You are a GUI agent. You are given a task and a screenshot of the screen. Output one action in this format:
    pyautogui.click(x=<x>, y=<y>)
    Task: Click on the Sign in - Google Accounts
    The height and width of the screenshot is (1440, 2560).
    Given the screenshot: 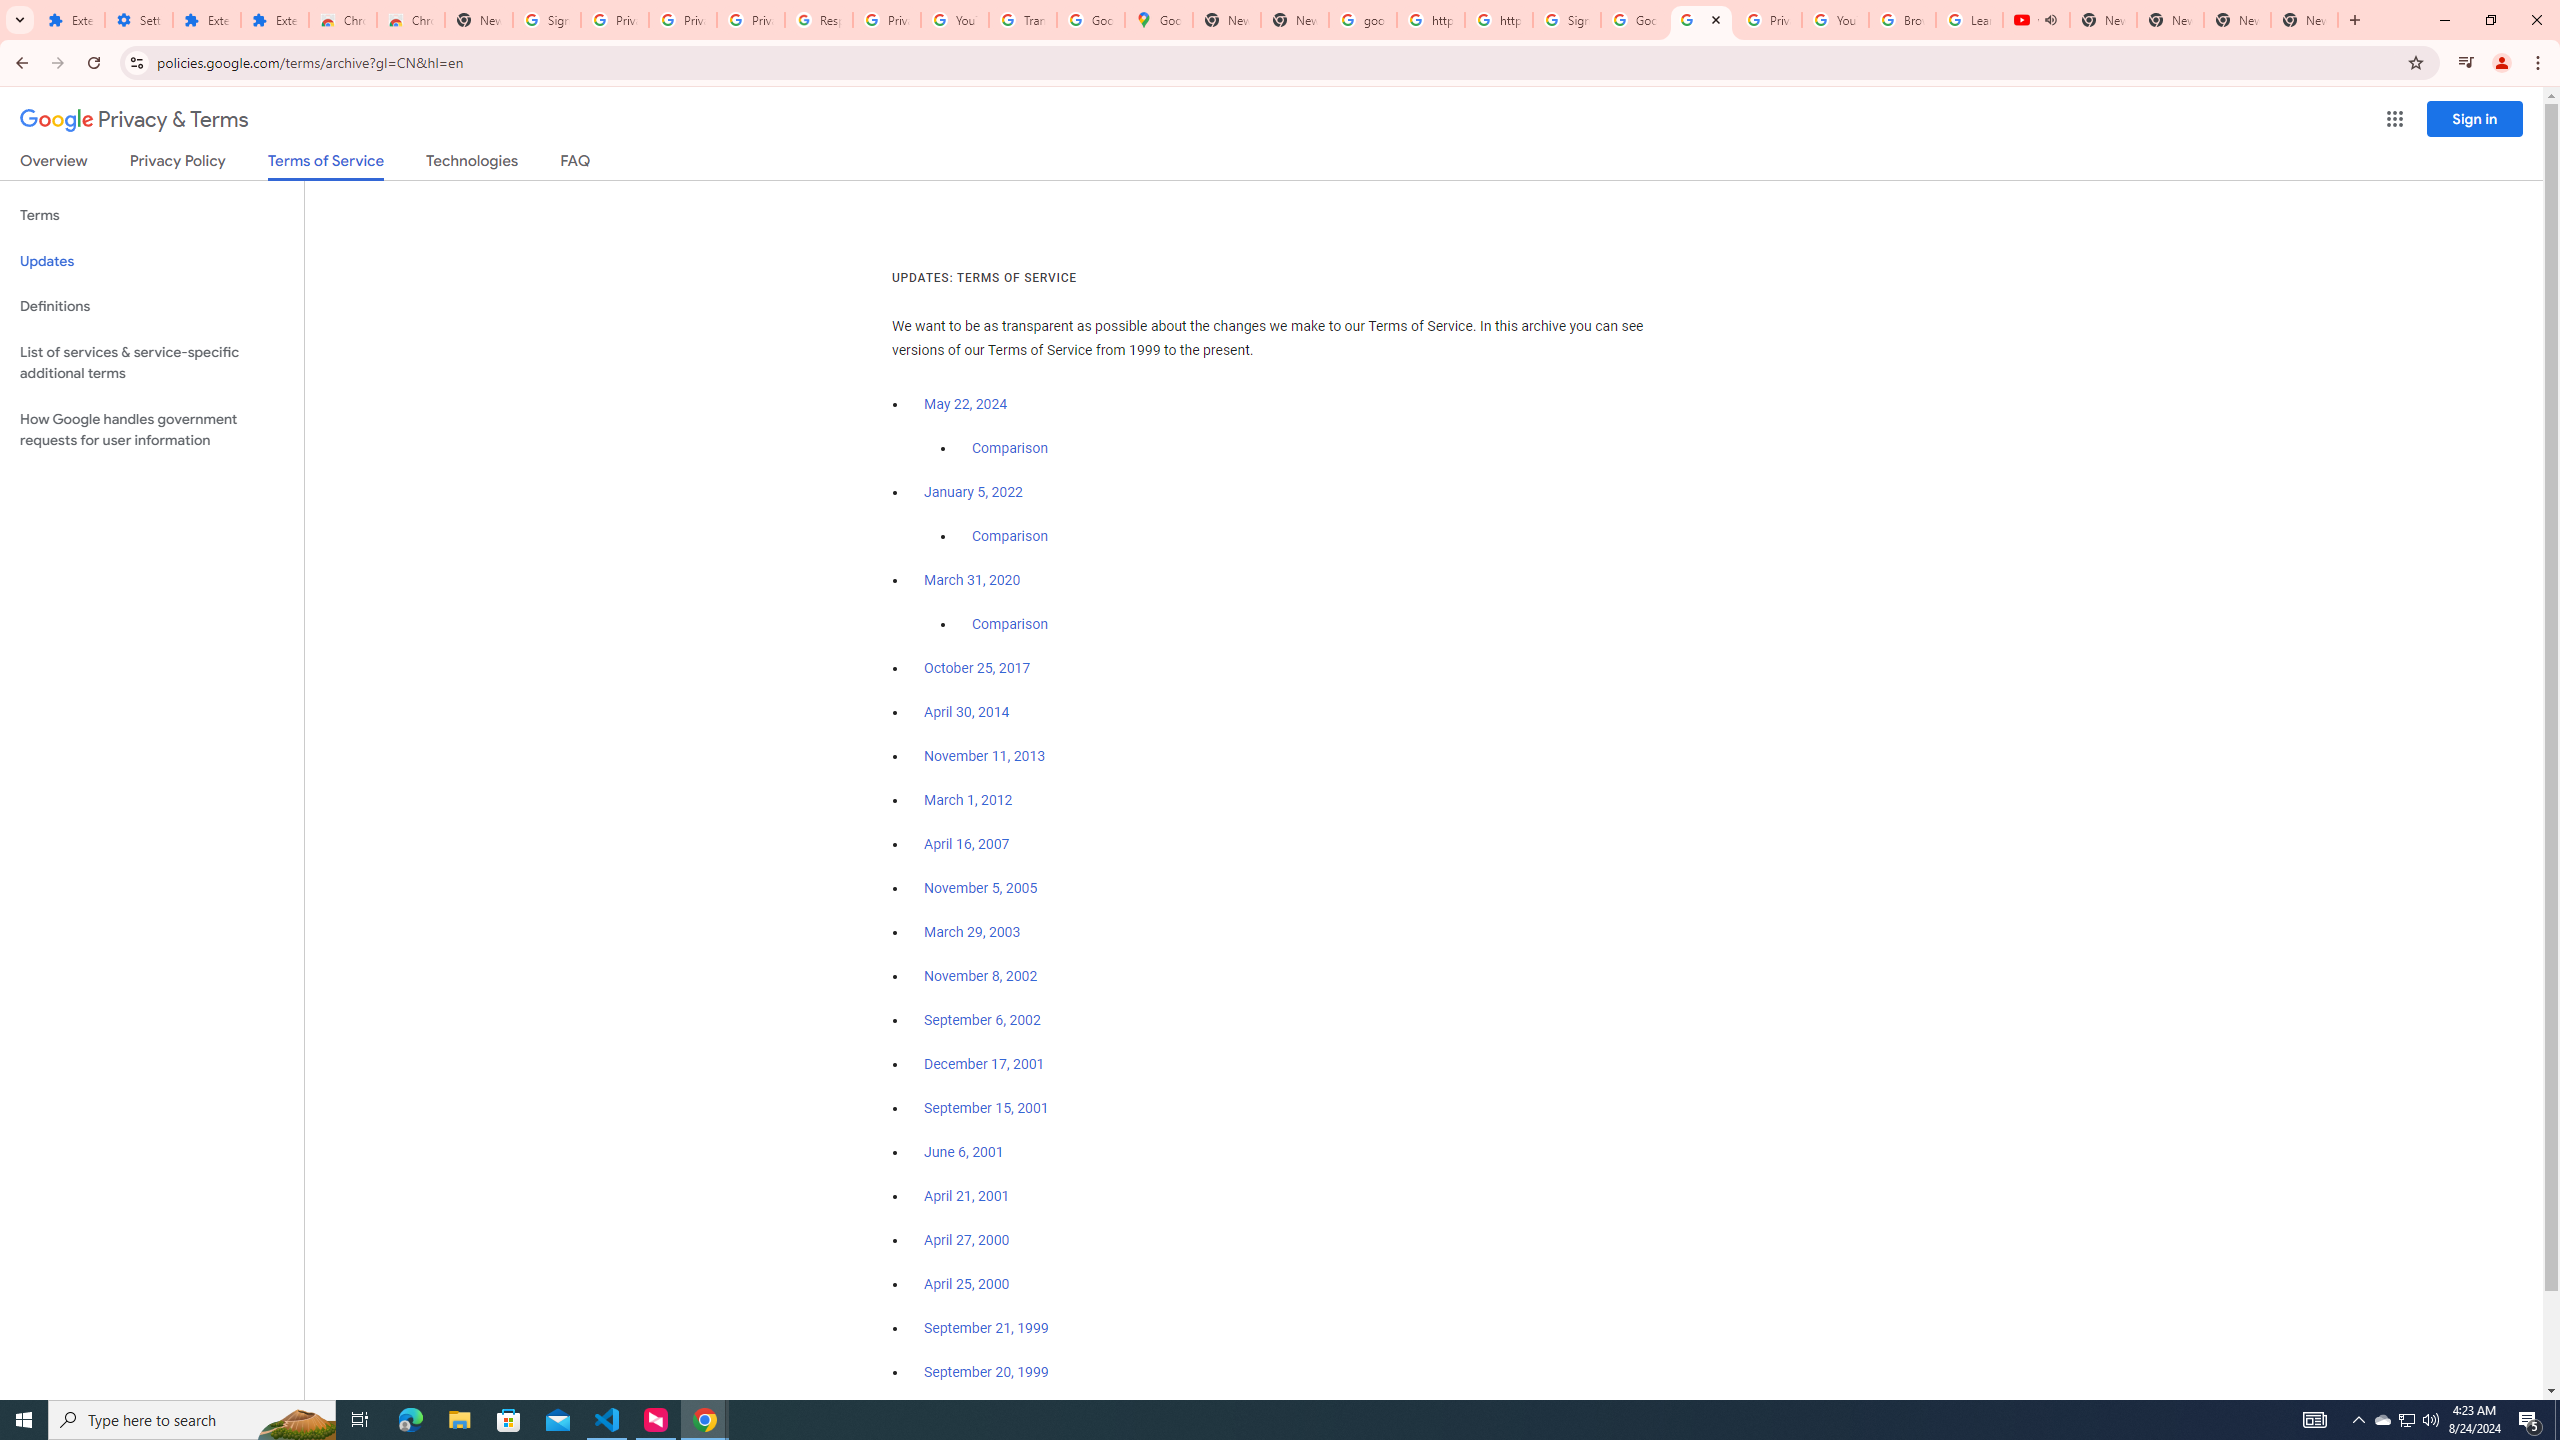 What is the action you would take?
    pyautogui.click(x=546, y=20)
    